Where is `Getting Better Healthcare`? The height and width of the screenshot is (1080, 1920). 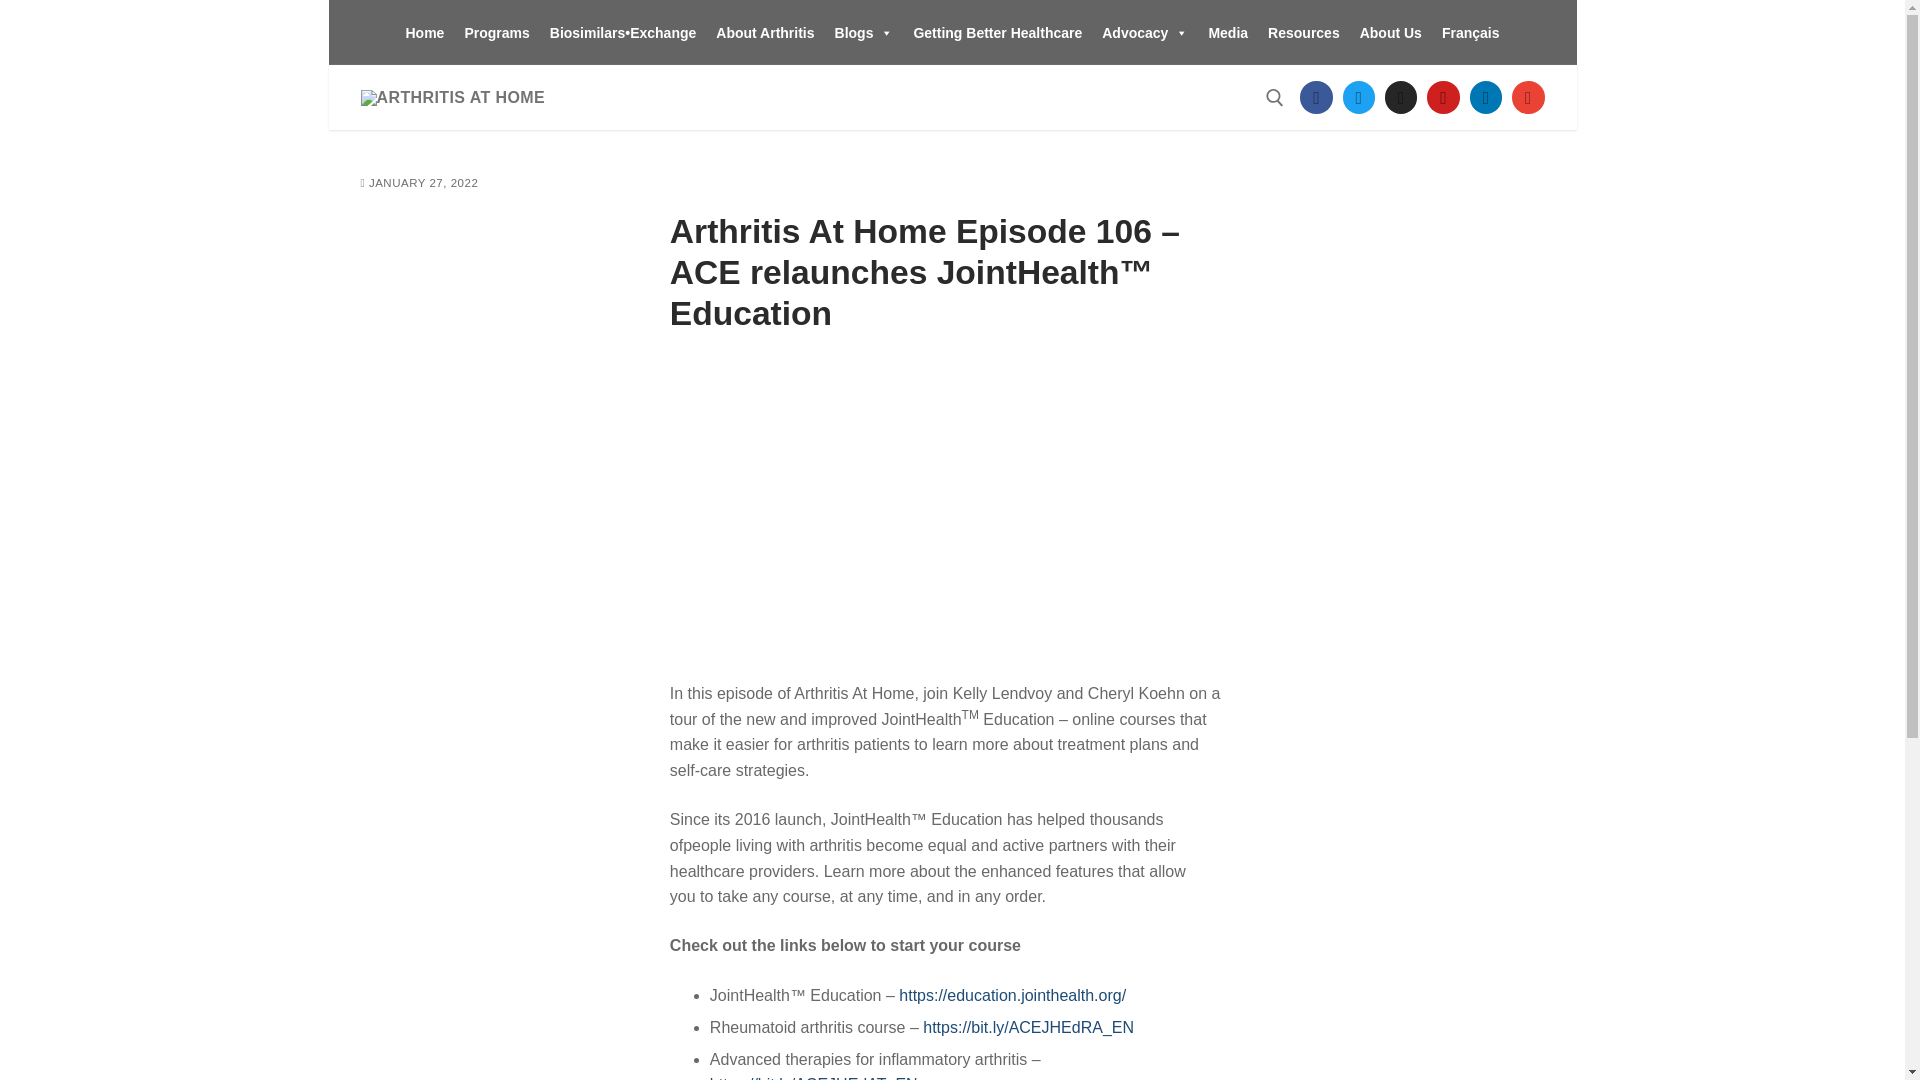
Getting Better Healthcare is located at coordinates (997, 31).